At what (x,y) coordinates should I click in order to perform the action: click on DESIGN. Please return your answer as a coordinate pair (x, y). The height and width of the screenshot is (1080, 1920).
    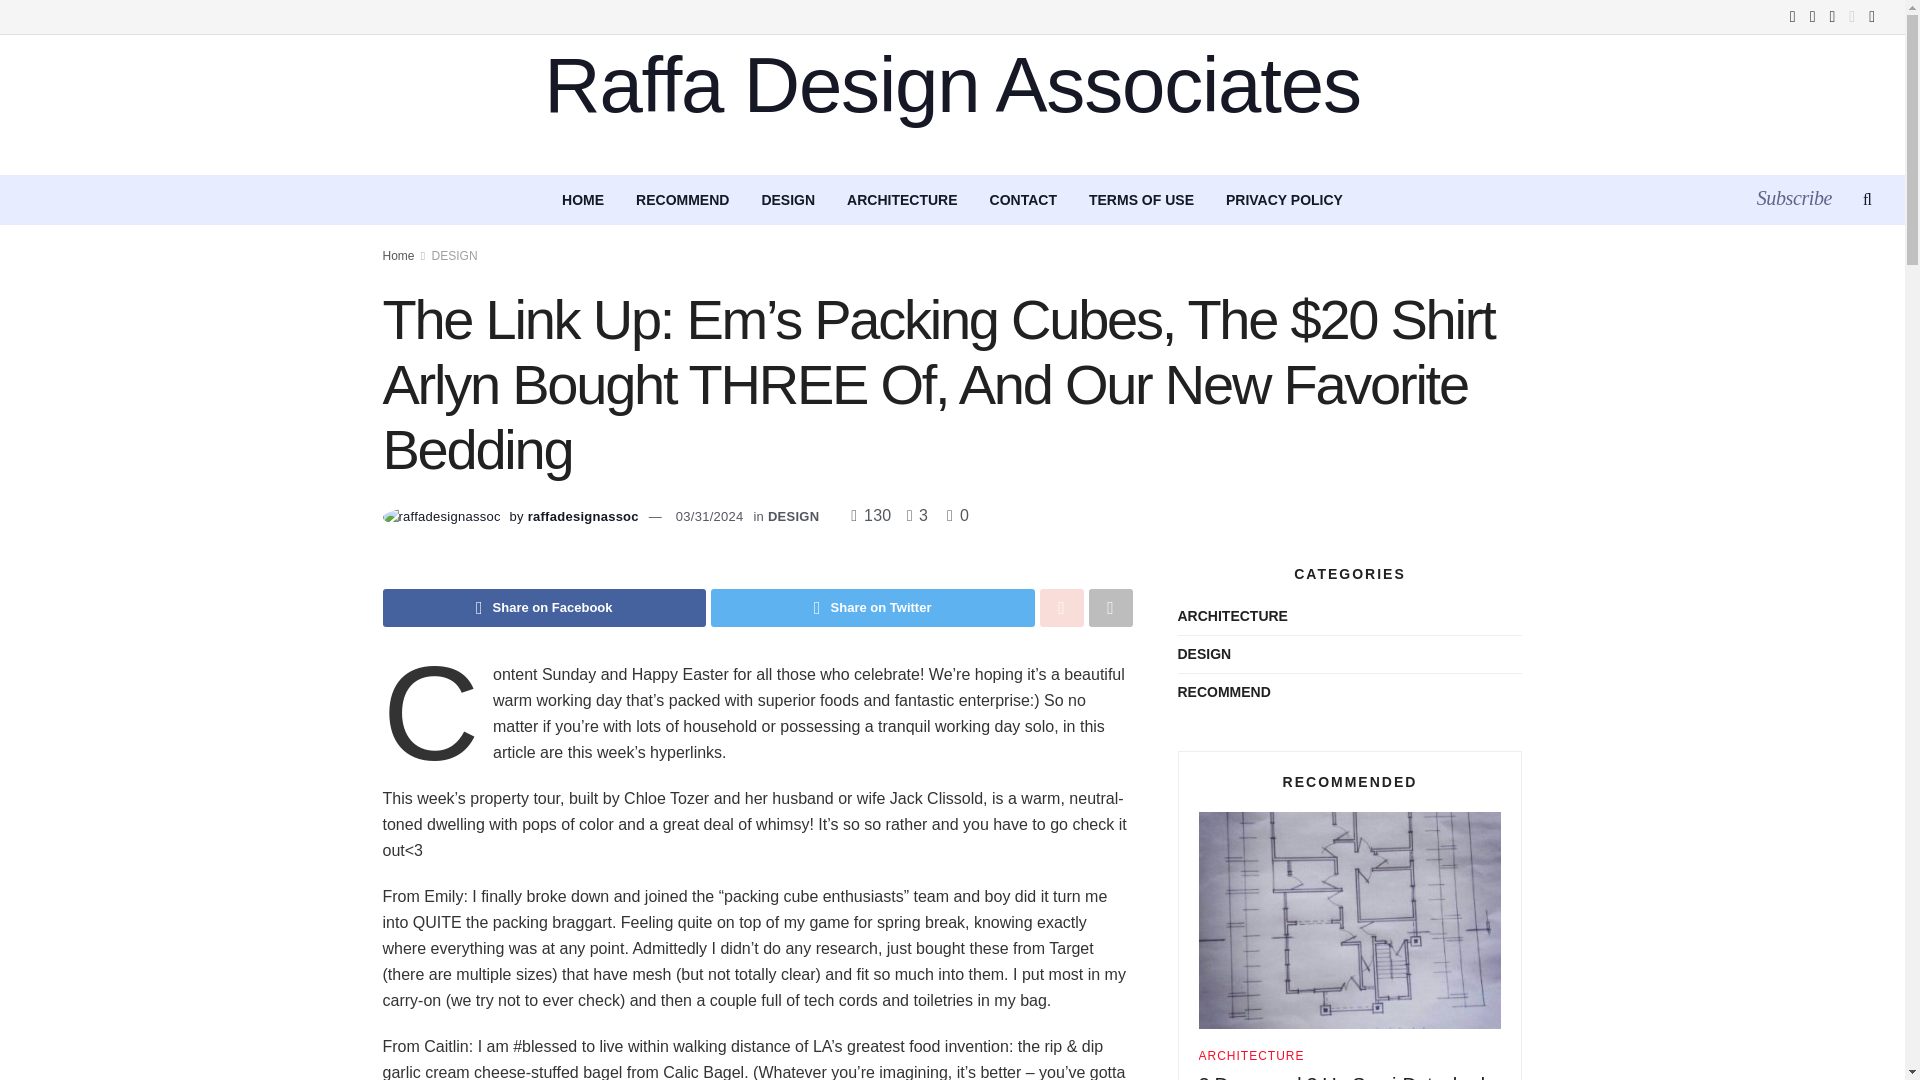
    Looking at the image, I should click on (455, 256).